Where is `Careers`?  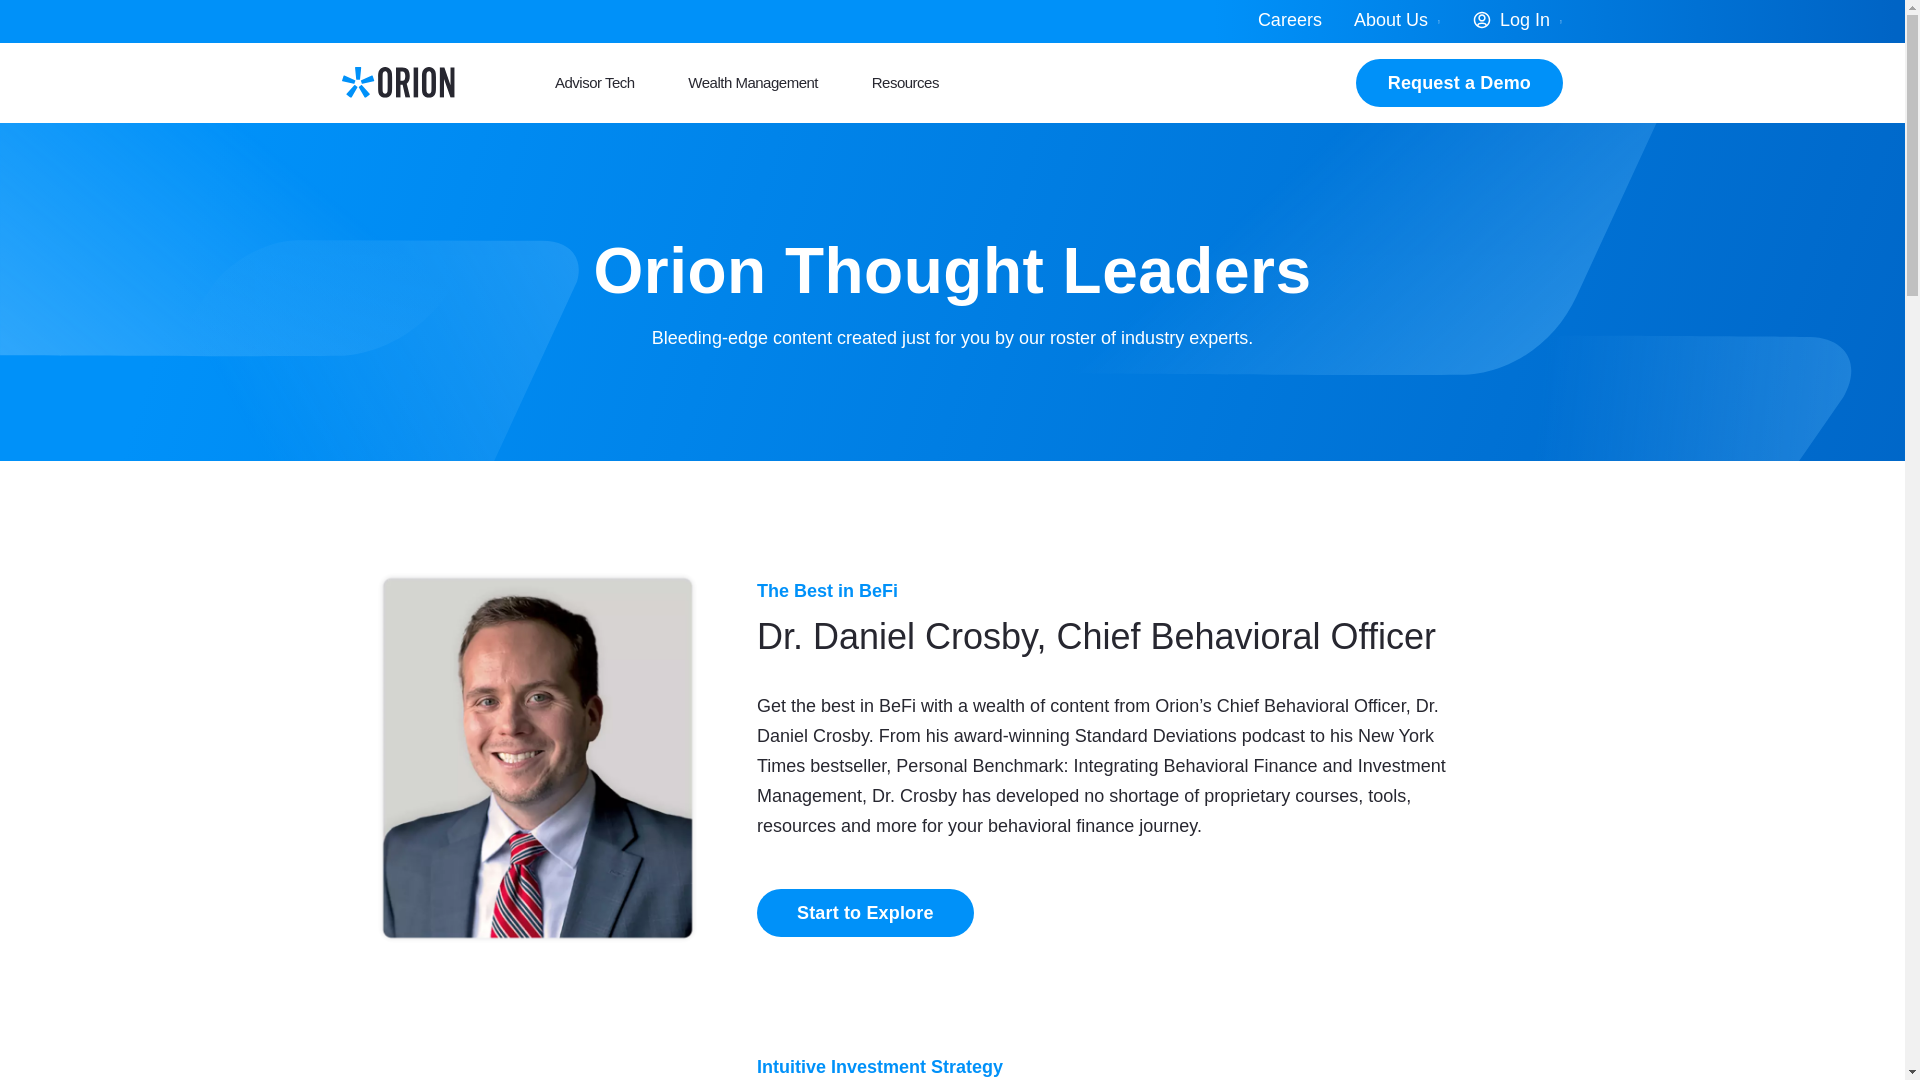 Careers is located at coordinates (1290, 22).